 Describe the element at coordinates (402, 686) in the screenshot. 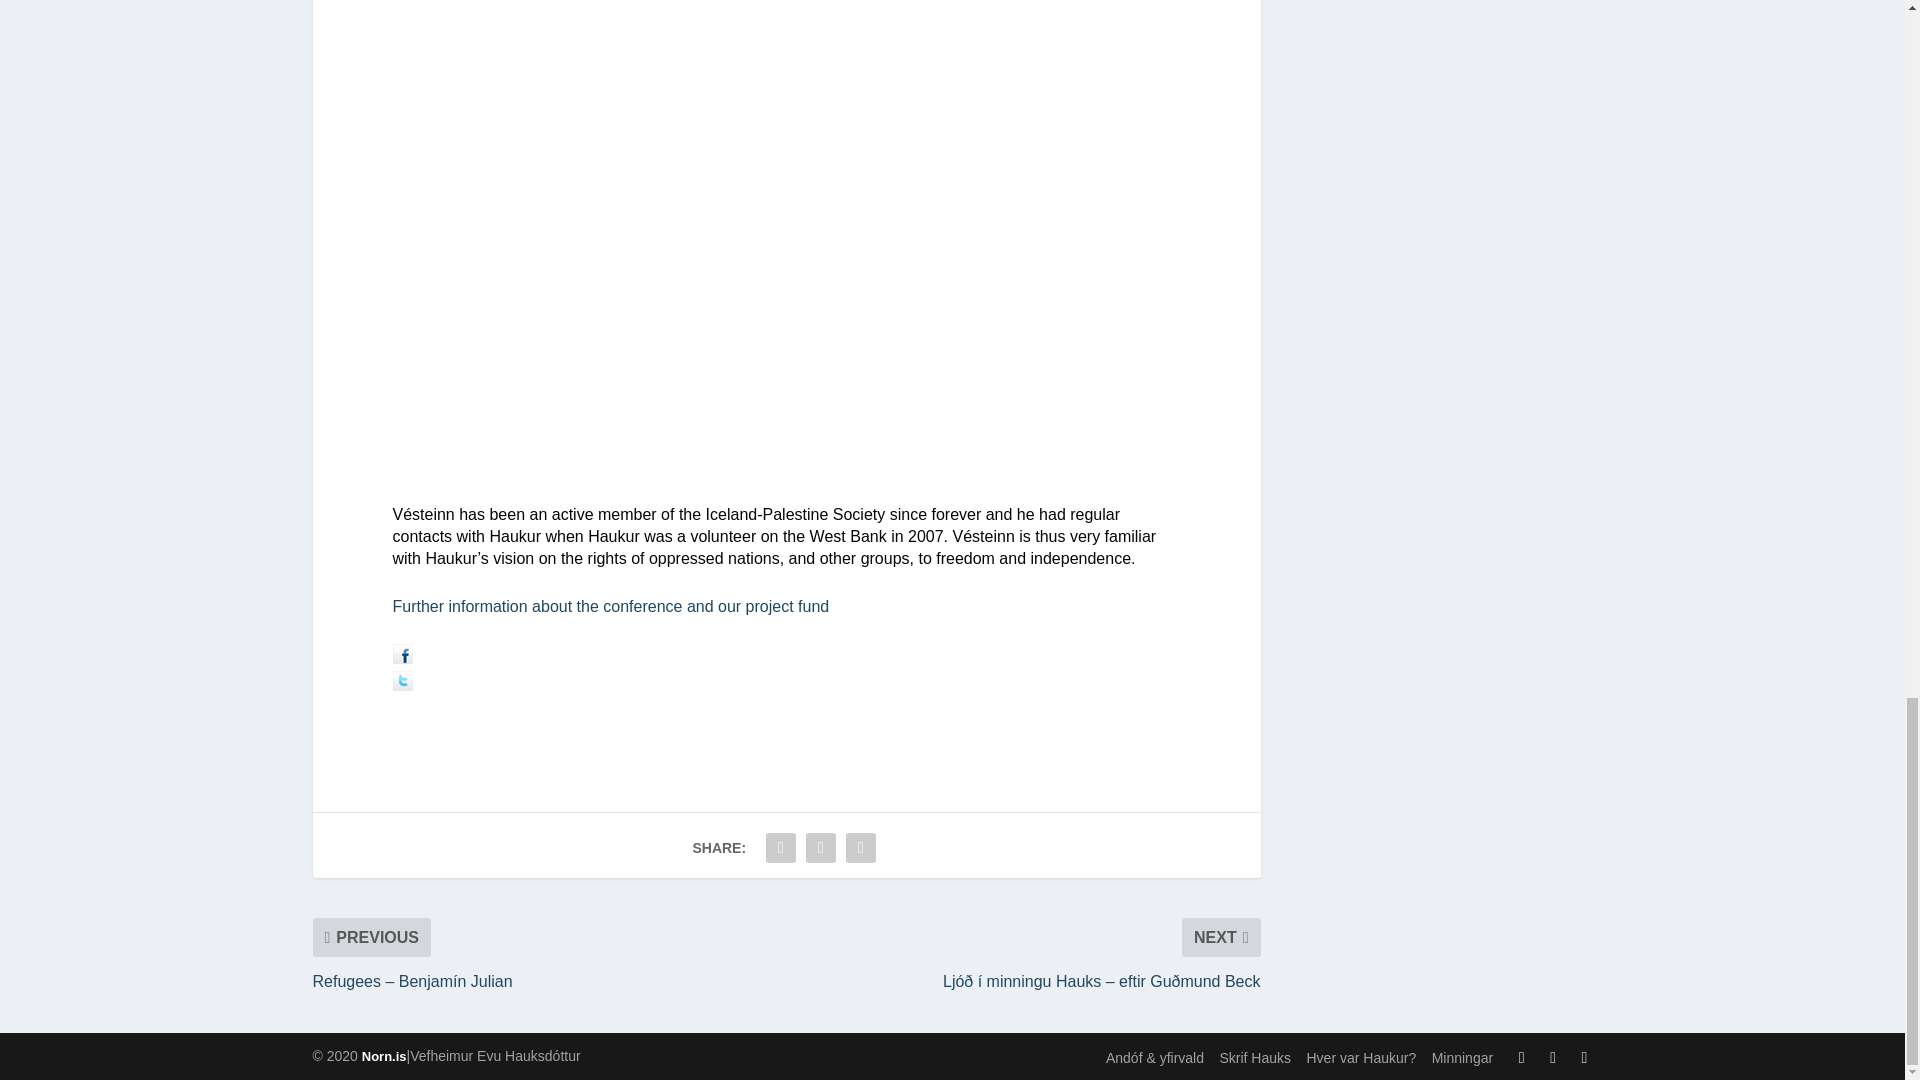

I see `Share to Twitter` at that location.